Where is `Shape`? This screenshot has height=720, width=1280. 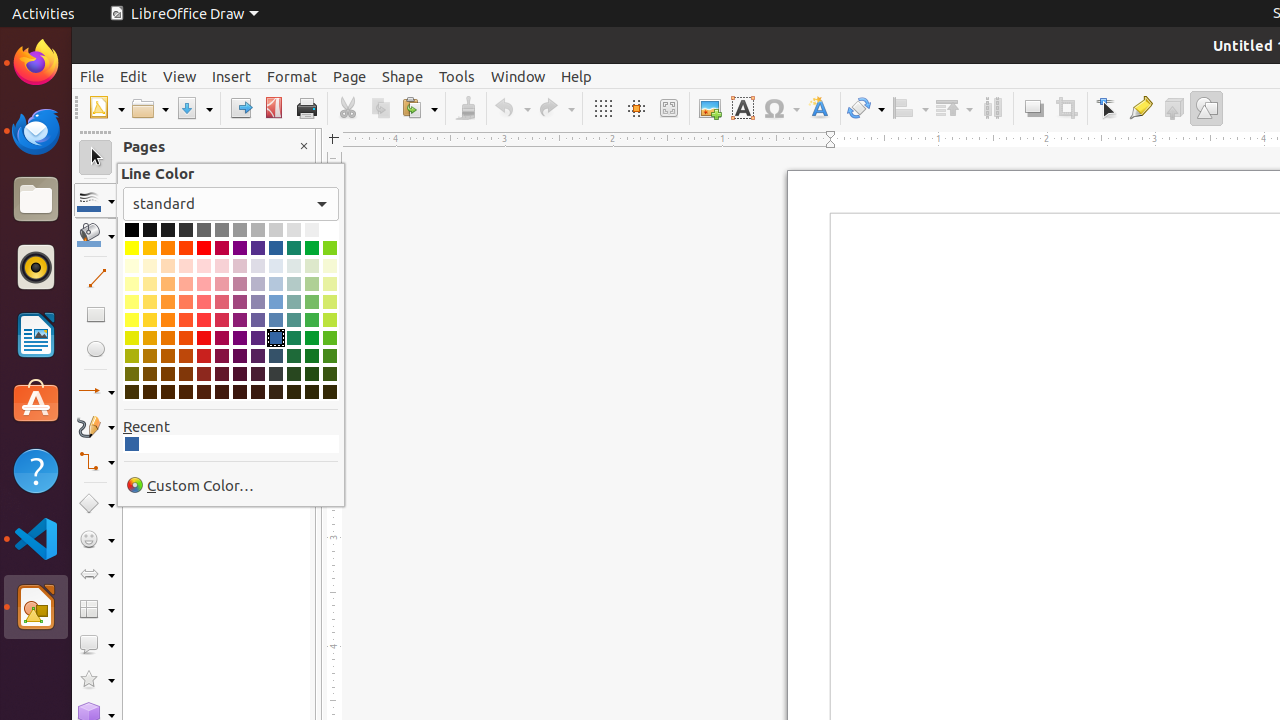
Shape is located at coordinates (402, 76).